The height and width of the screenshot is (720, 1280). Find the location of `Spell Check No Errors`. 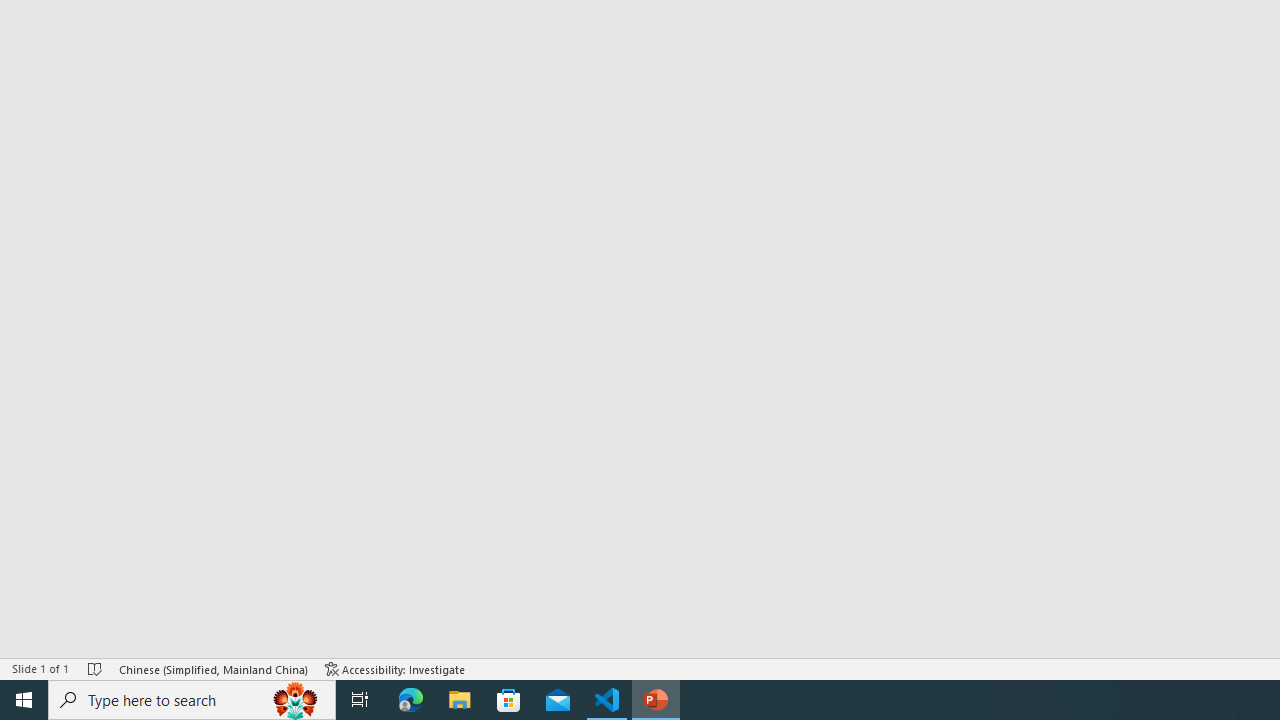

Spell Check No Errors is located at coordinates (96, 668).